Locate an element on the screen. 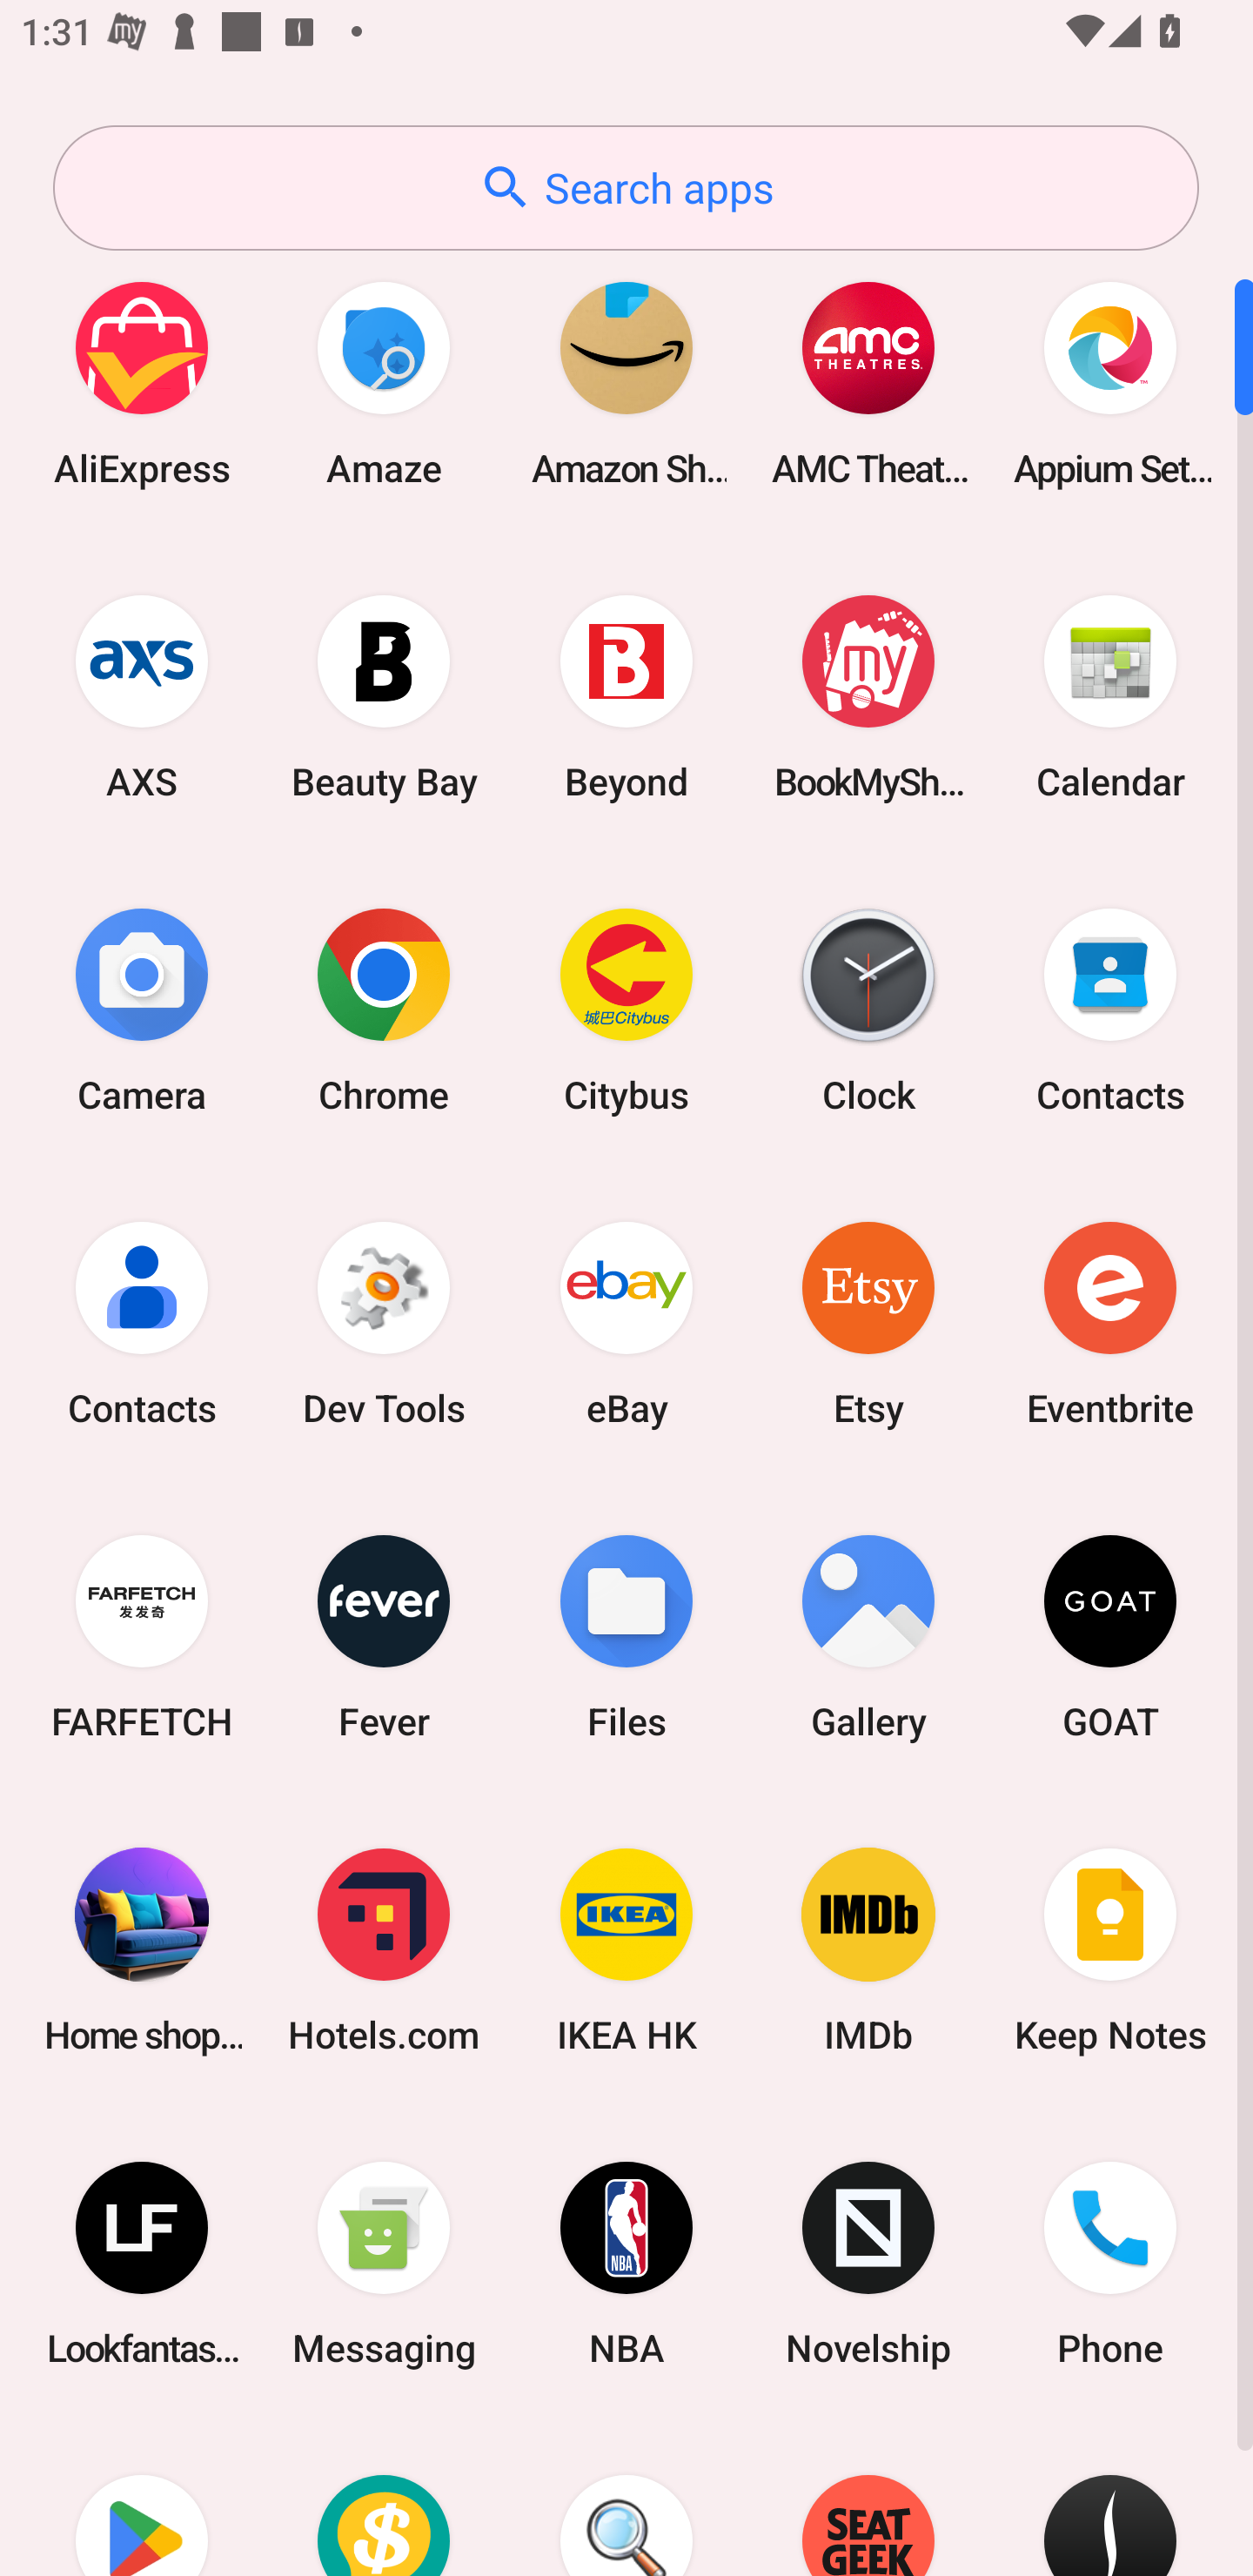 This screenshot has height=2576, width=1253. Home shopping is located at coordinates (142, 1949).